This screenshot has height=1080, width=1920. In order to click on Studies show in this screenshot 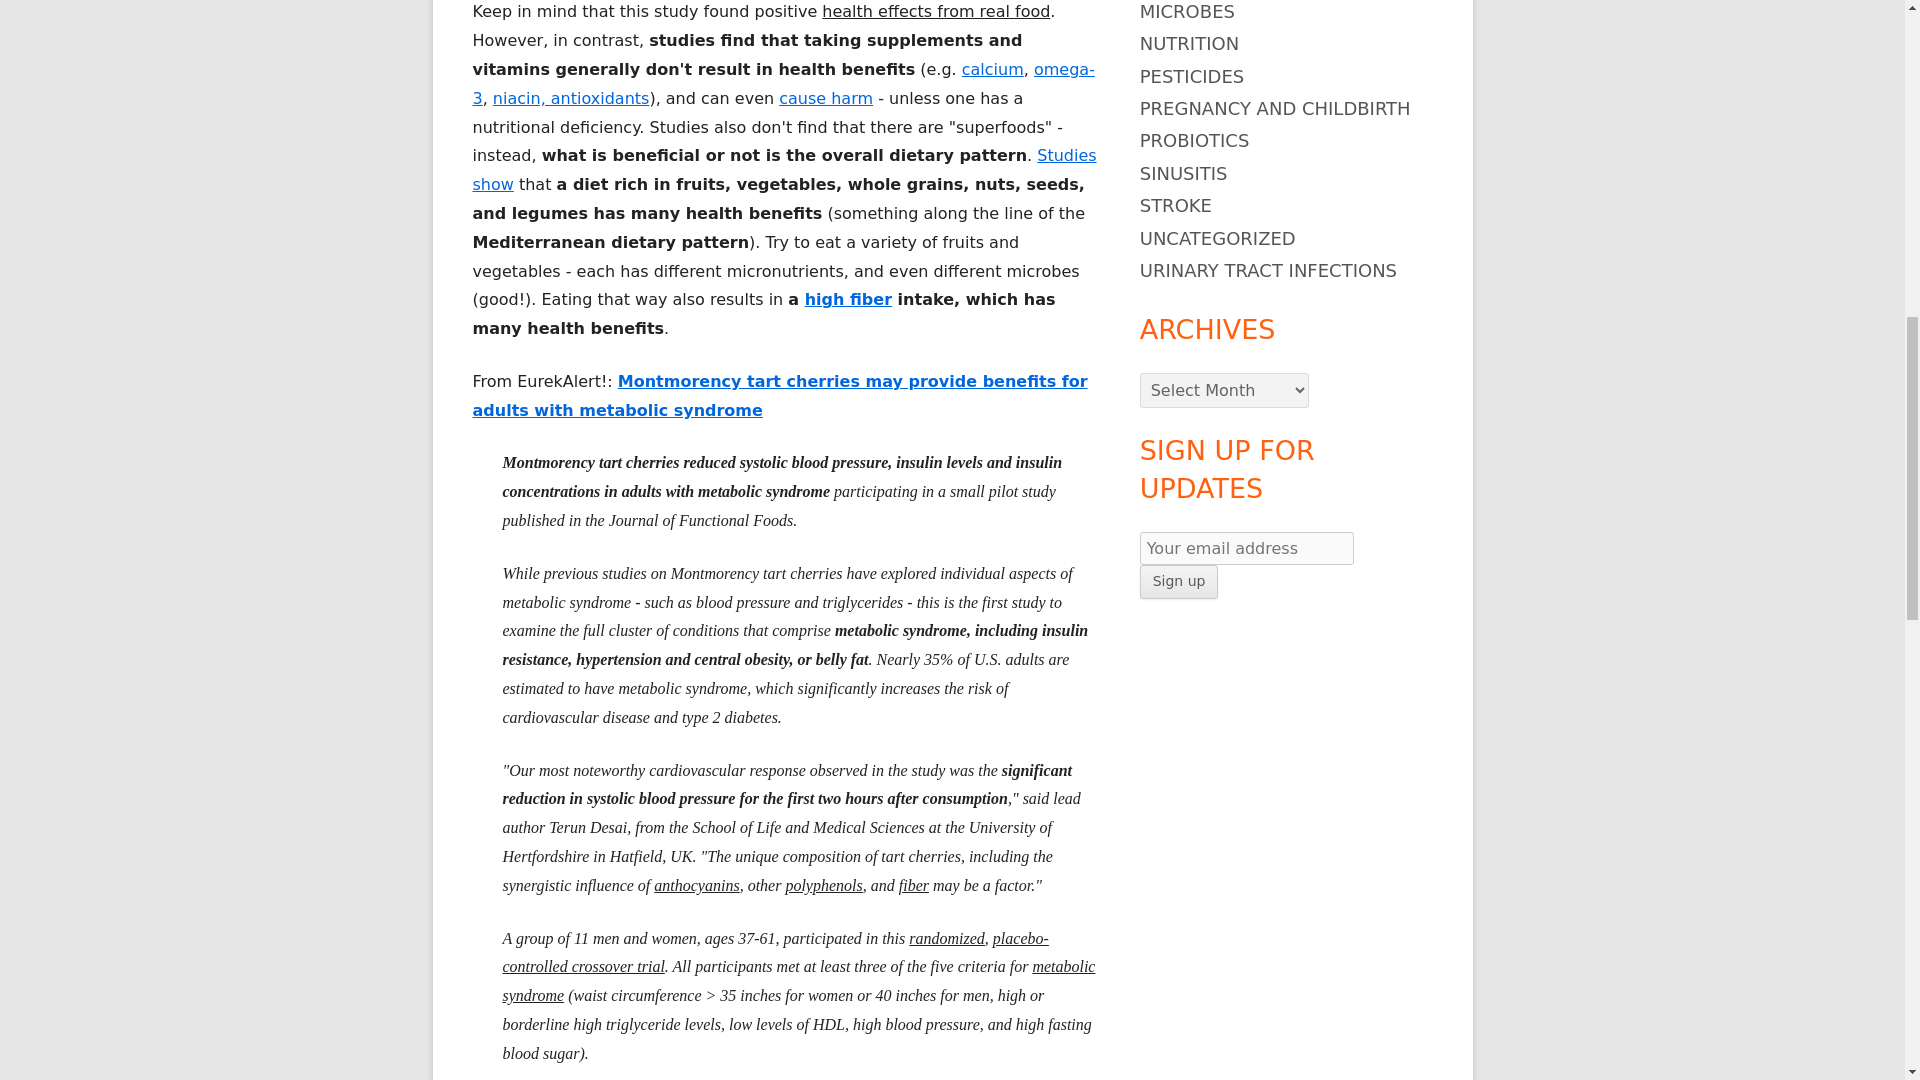, I will do `click(784, 170)`.